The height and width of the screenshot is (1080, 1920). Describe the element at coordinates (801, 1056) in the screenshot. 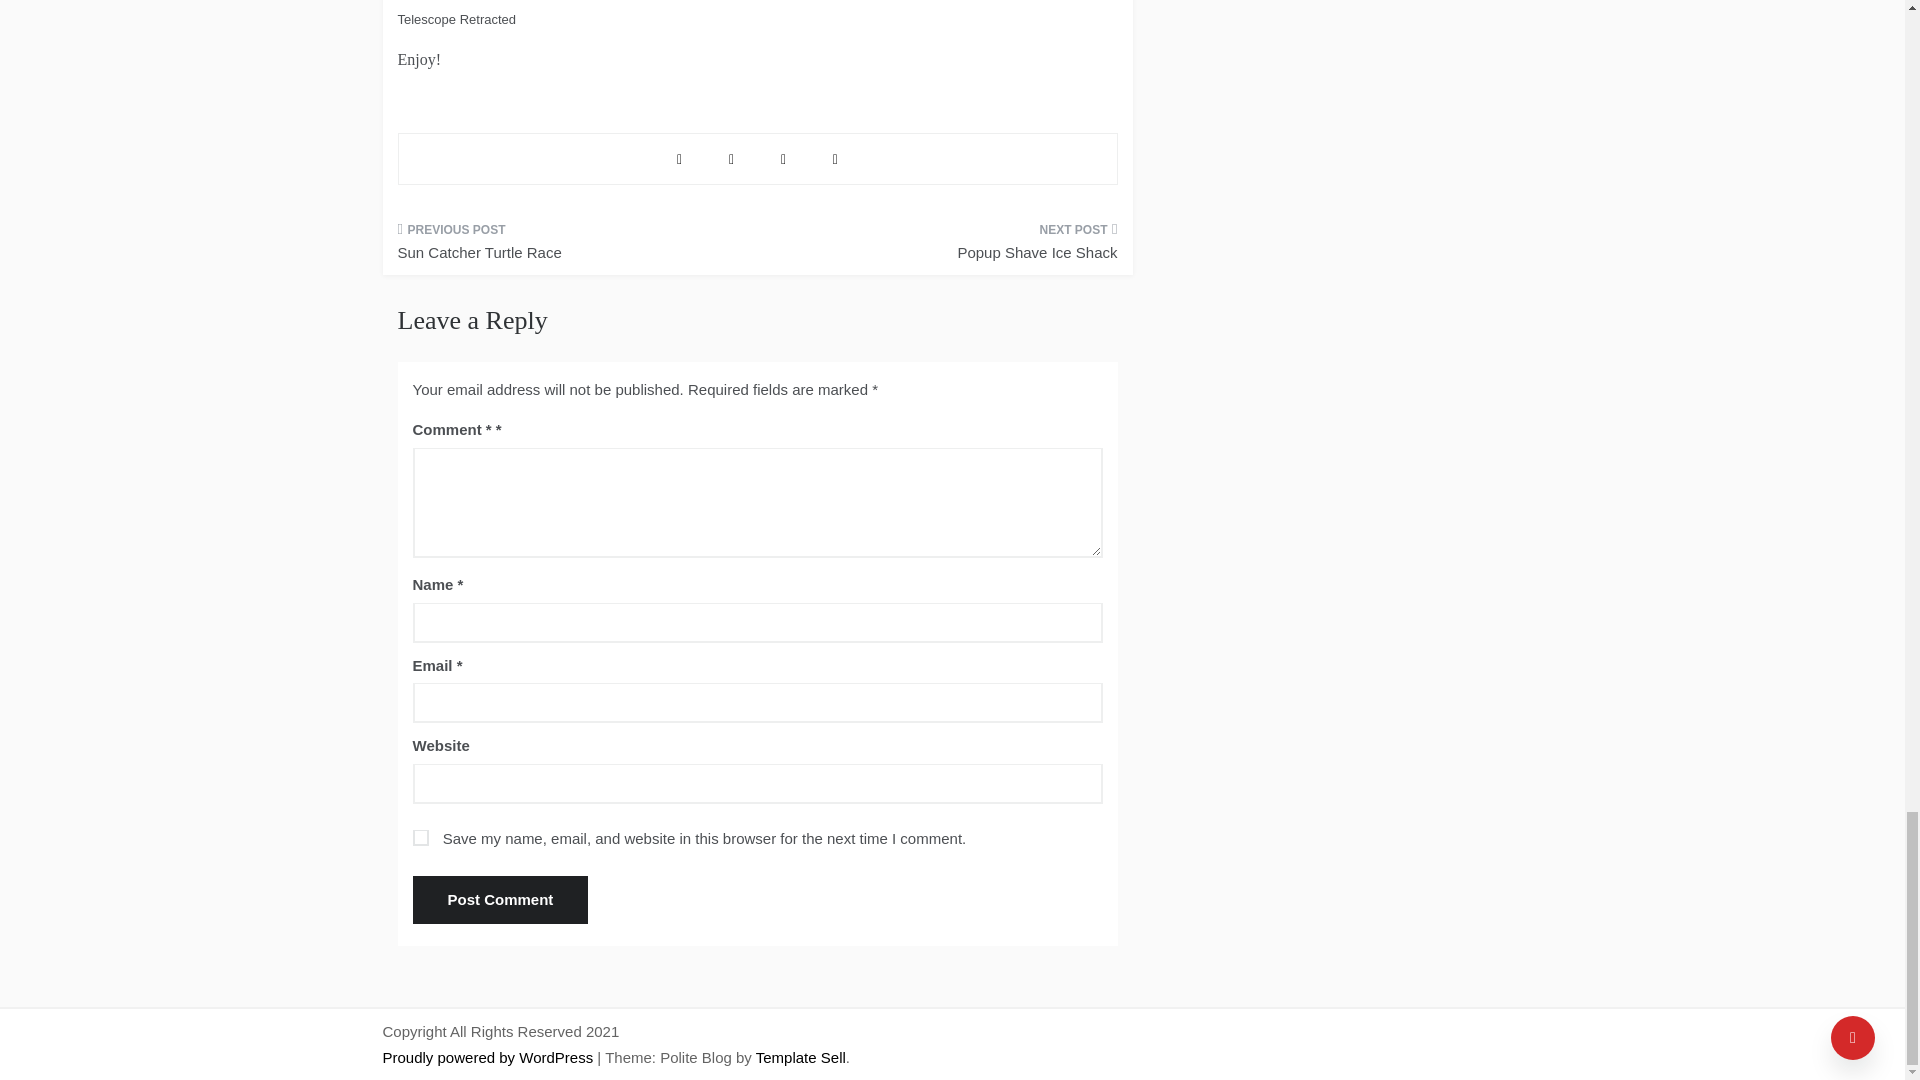

I see `Template Sell` at that location.